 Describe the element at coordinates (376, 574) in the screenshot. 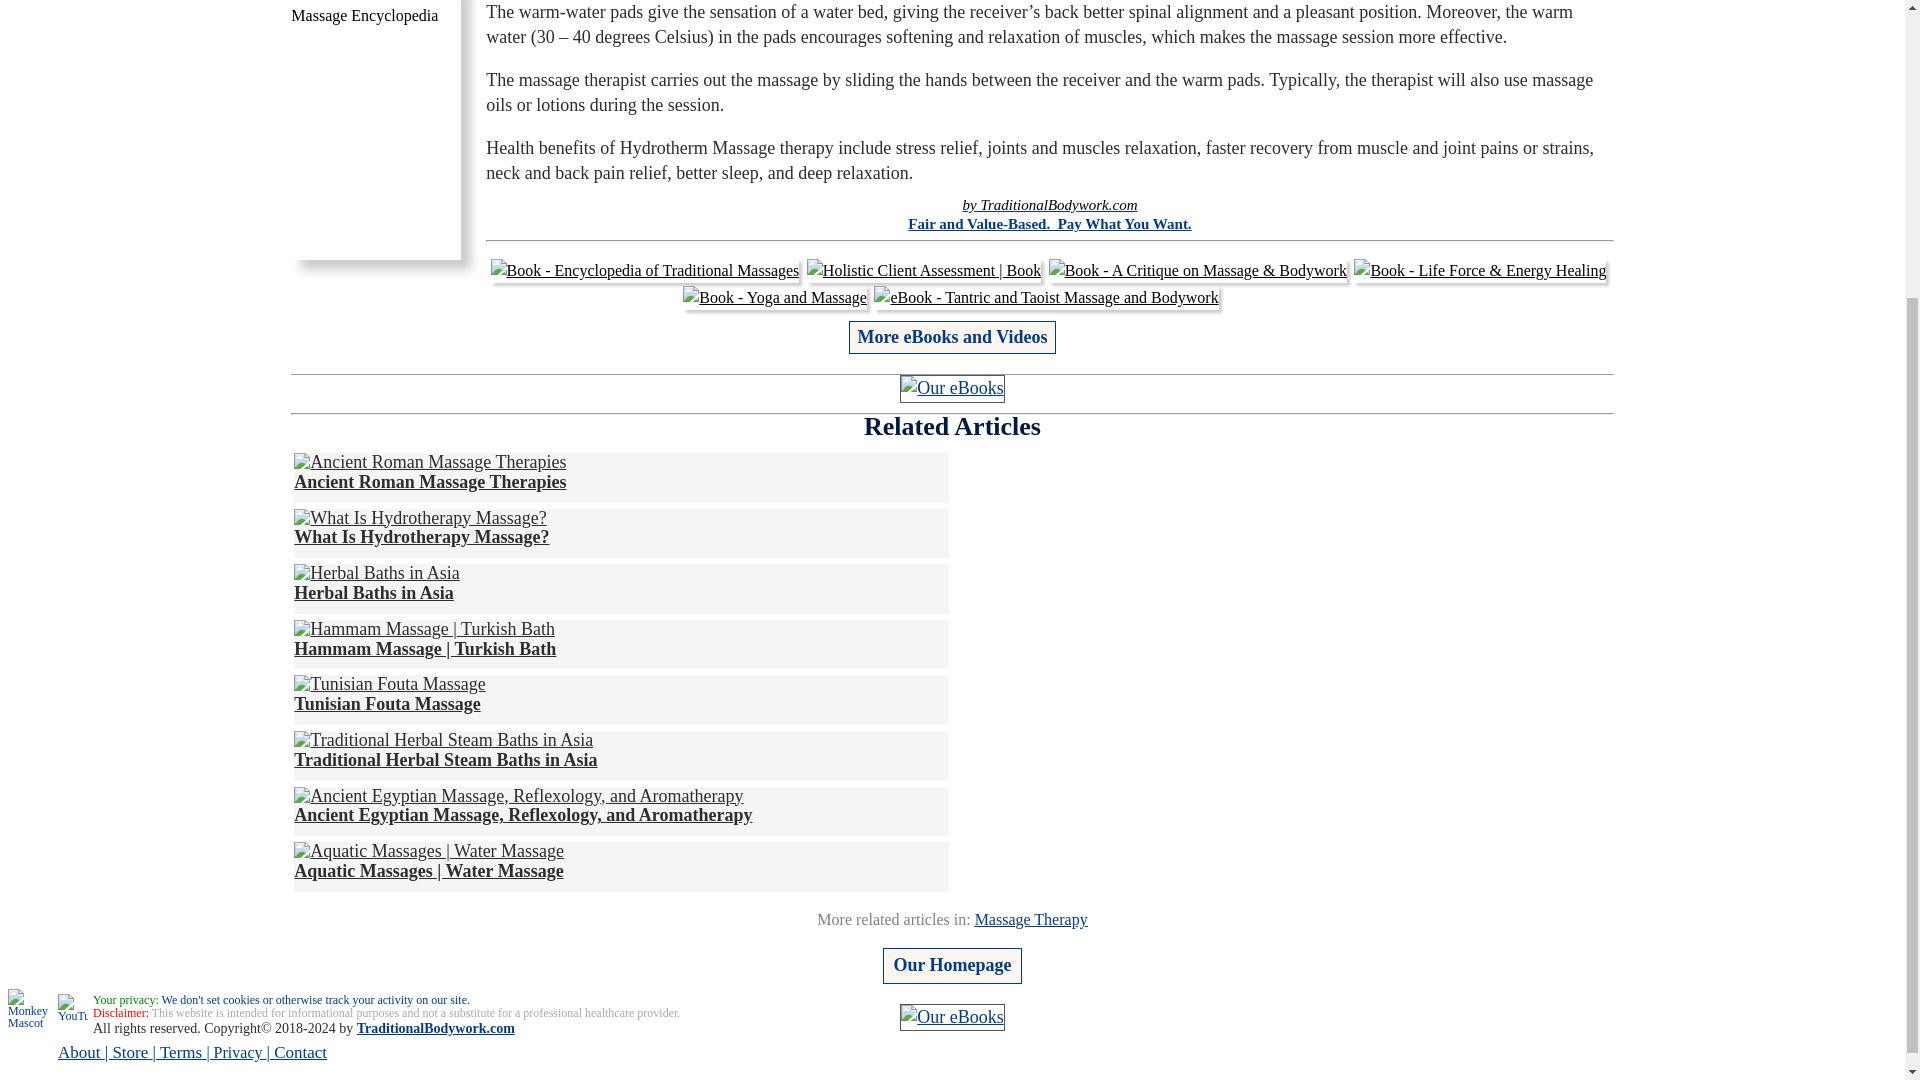

I see `Herbal Baths in Asia` at that location.